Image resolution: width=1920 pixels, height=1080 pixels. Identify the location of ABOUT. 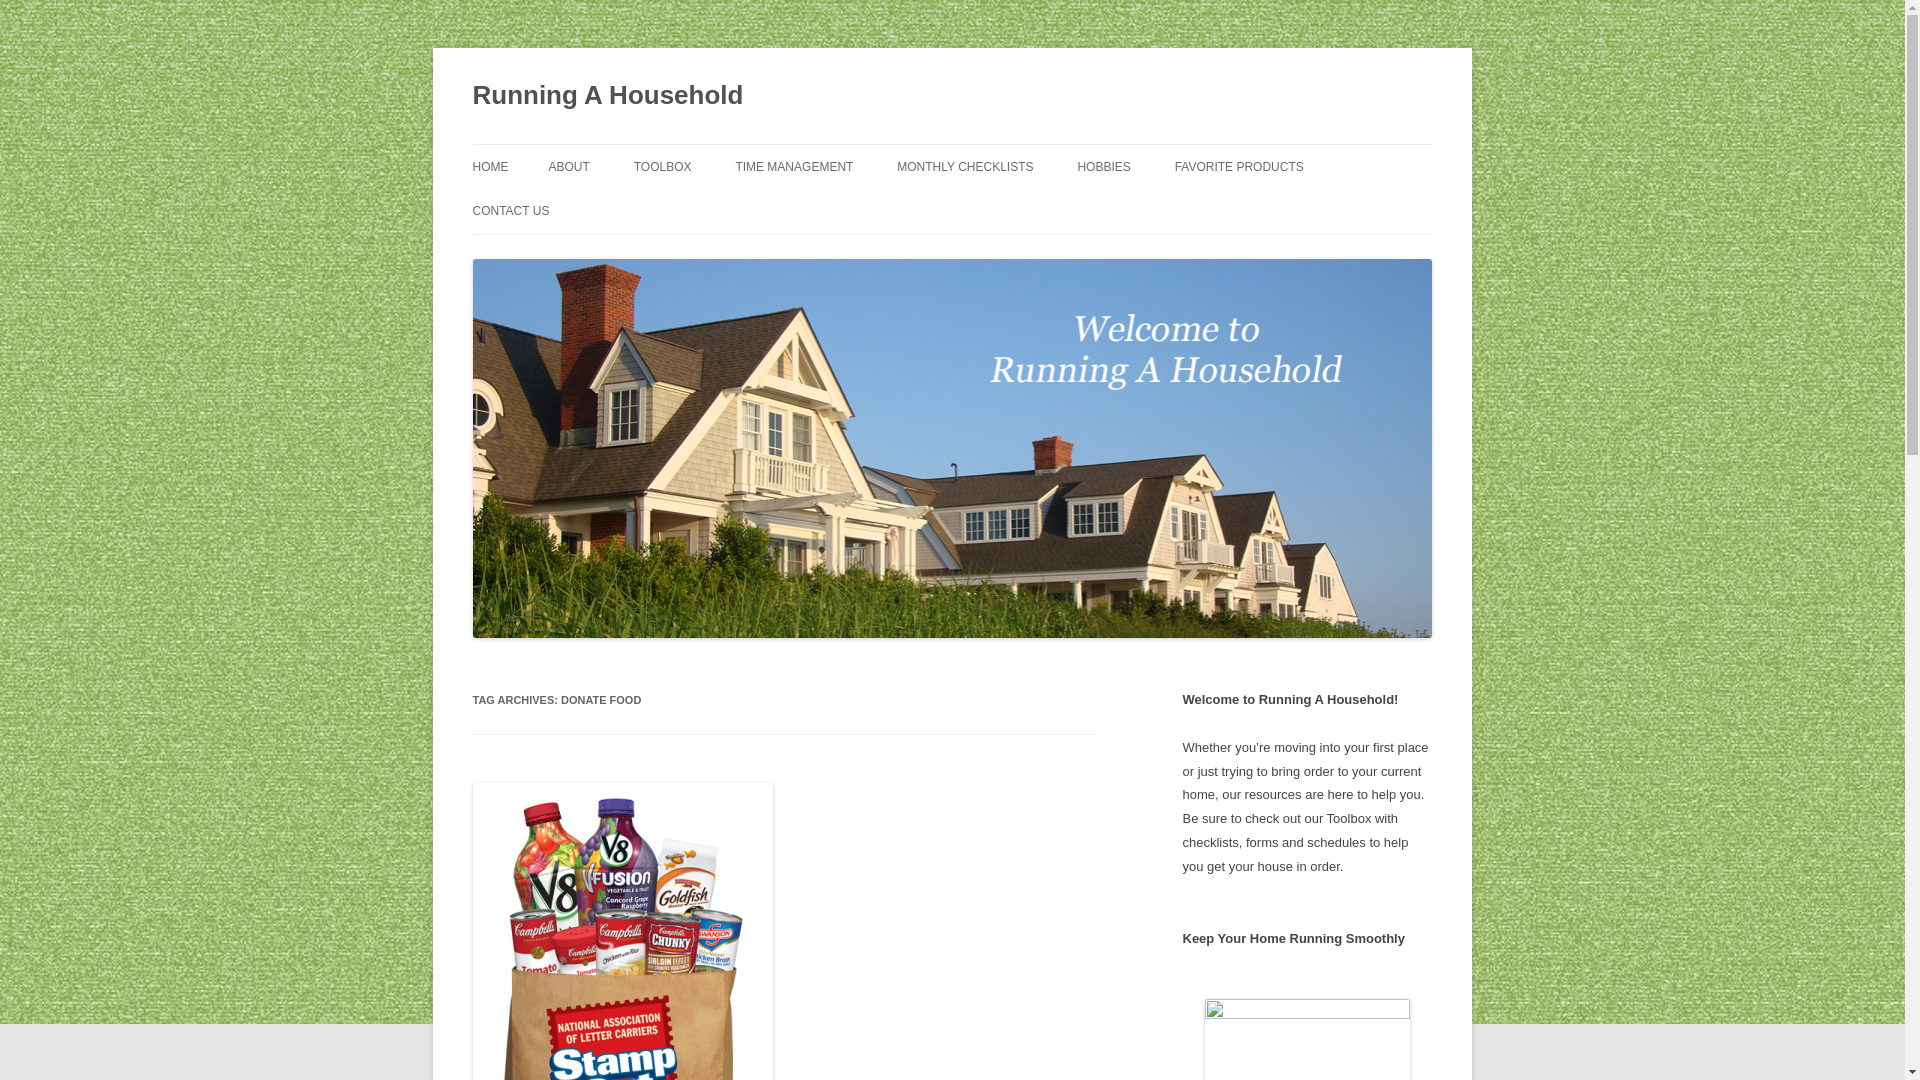
(568, 166).